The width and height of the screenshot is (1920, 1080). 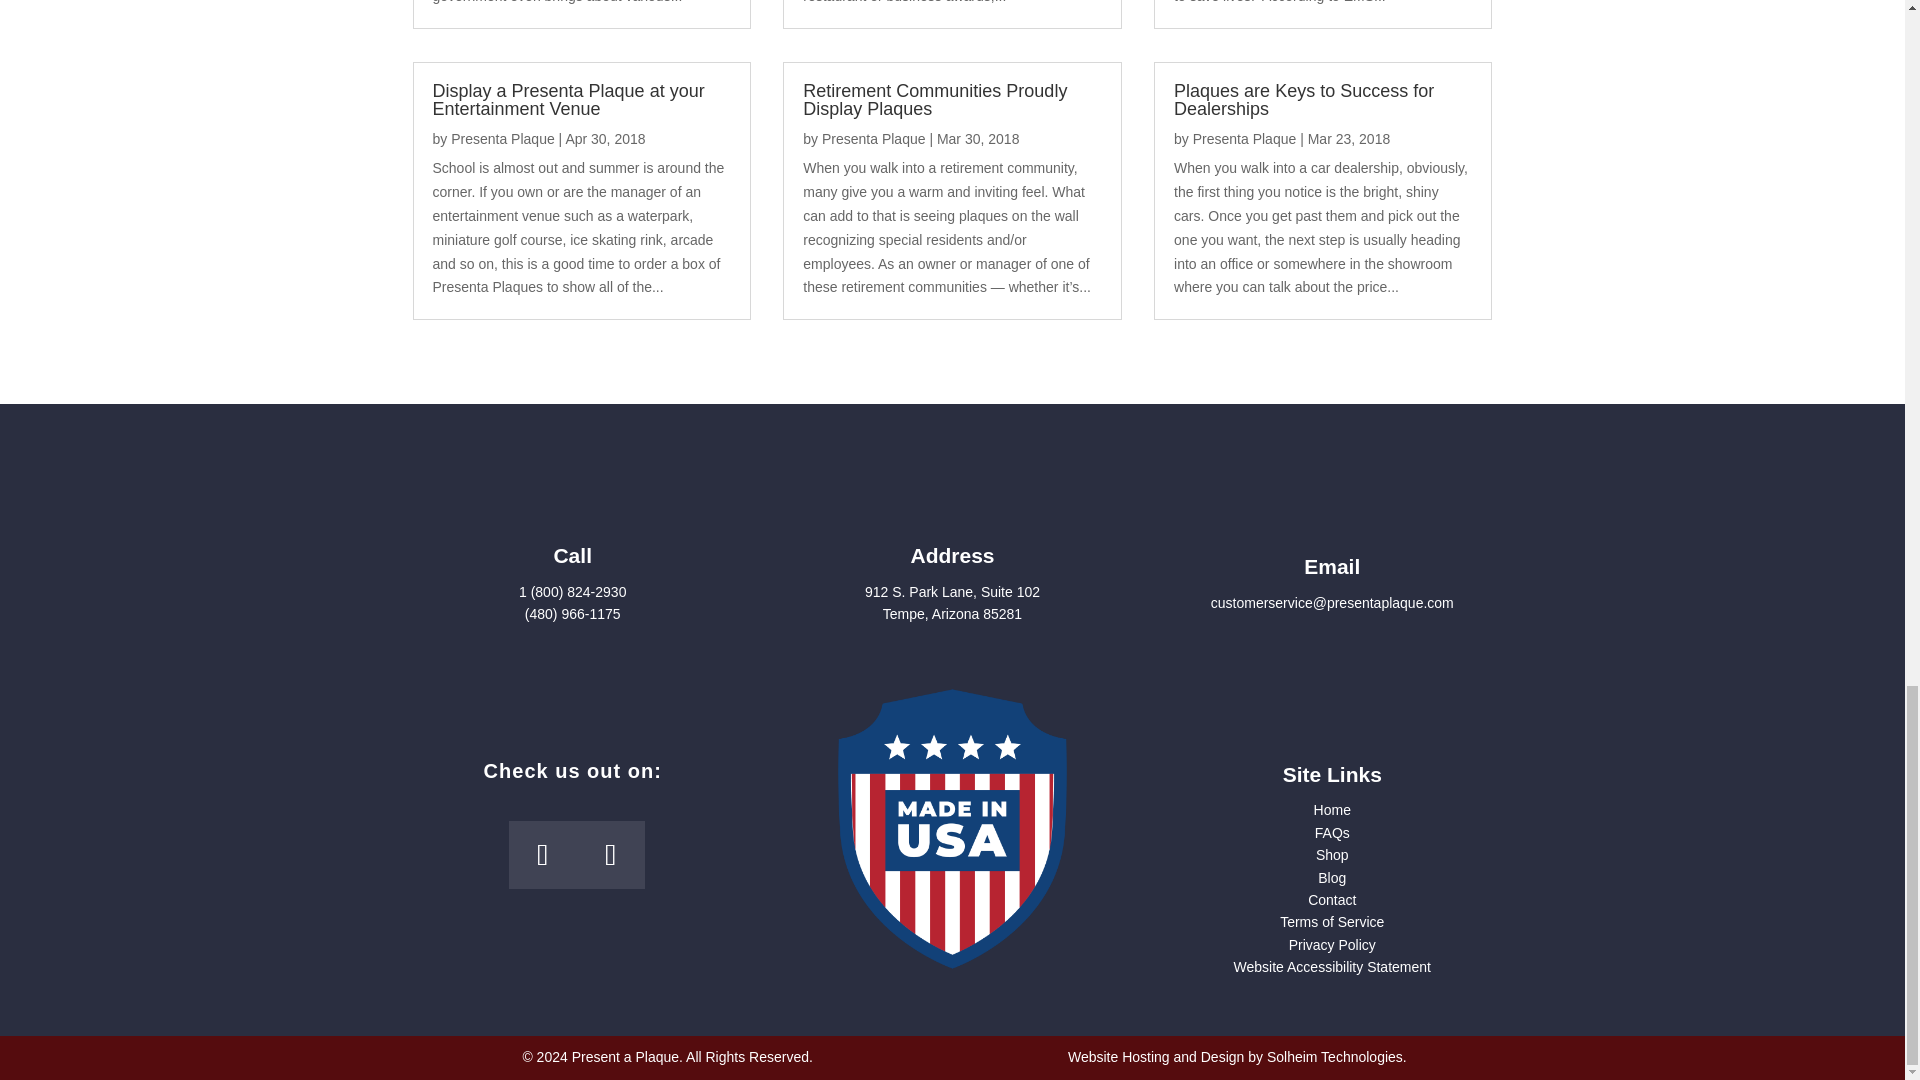 What do you see at coordinates (1244, 138) in the screenshot?
I see `Posts by Presenta Plaque` at bounding box center [1244, 138].